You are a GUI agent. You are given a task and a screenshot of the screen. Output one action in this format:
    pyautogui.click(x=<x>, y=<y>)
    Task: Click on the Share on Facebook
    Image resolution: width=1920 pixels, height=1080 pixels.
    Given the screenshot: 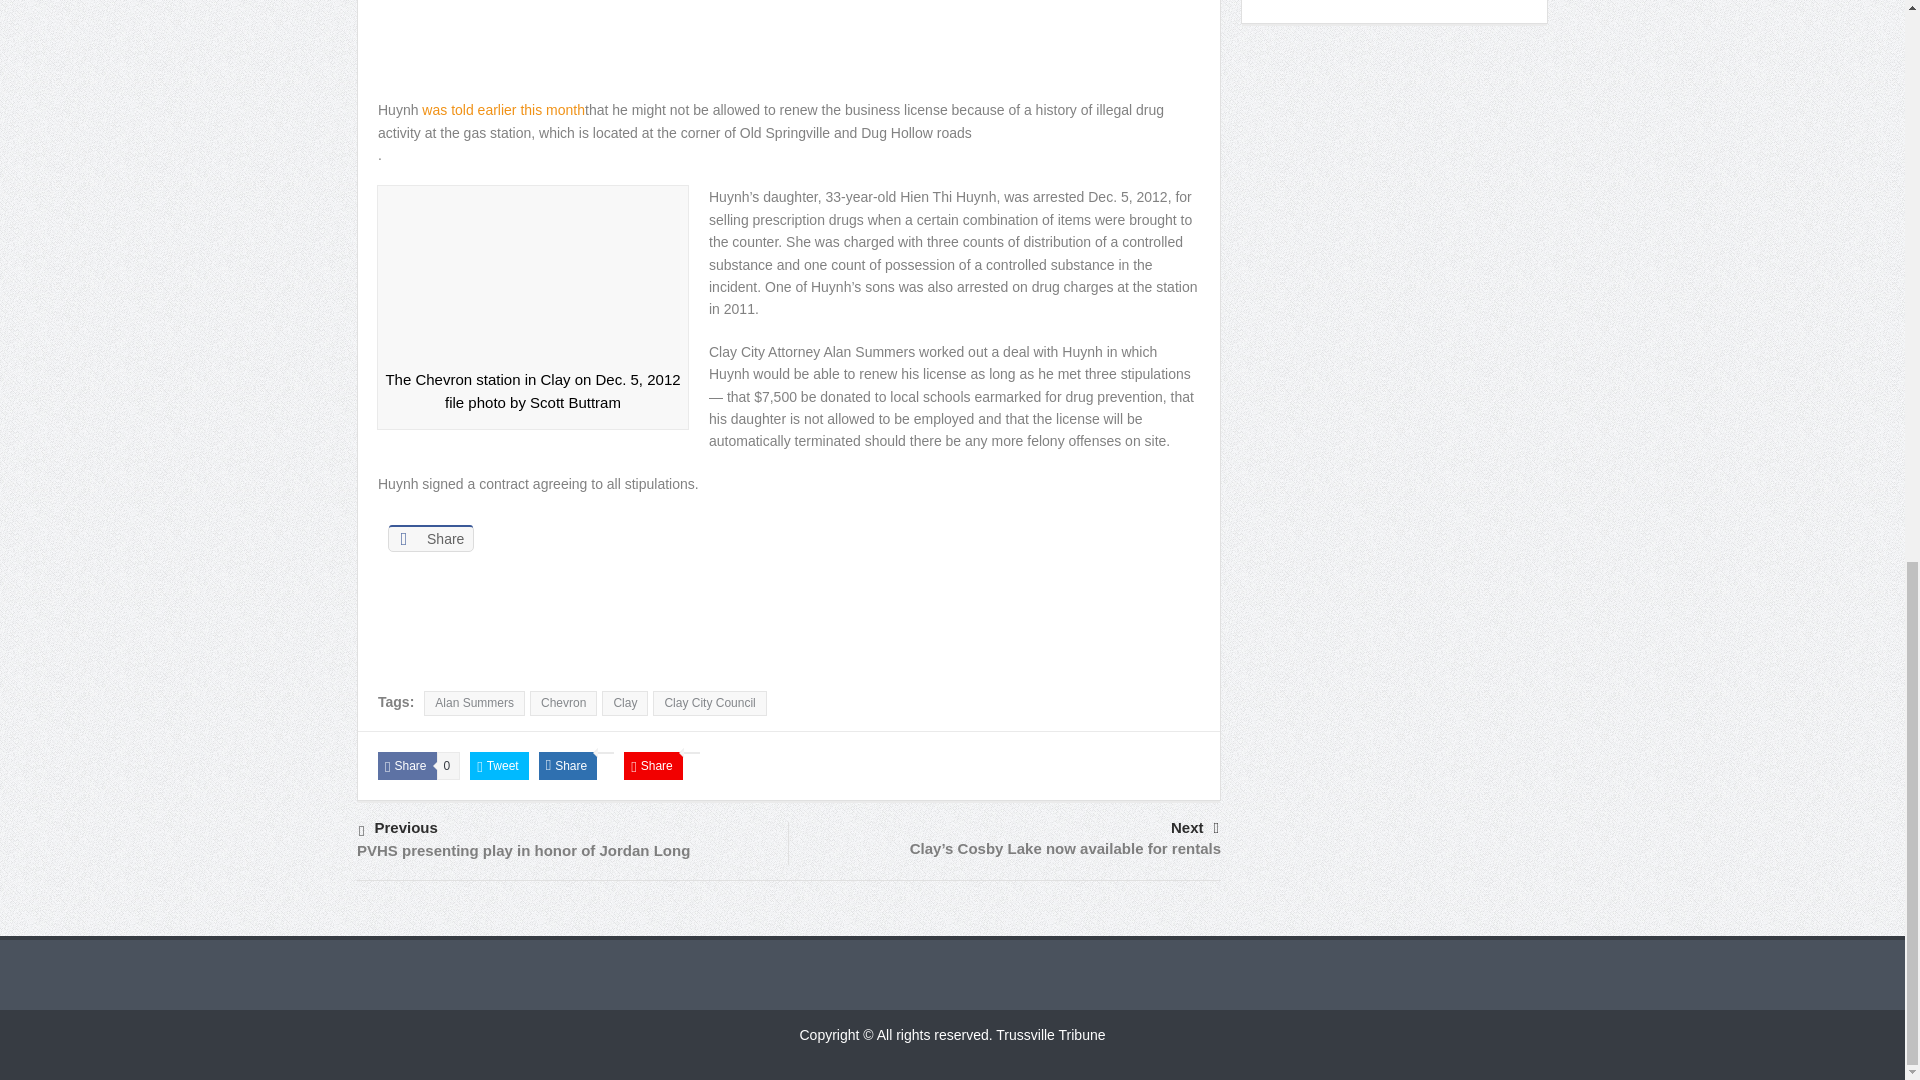 What is the action you would take?
    pyautogui.click(x=430, y=538)
    